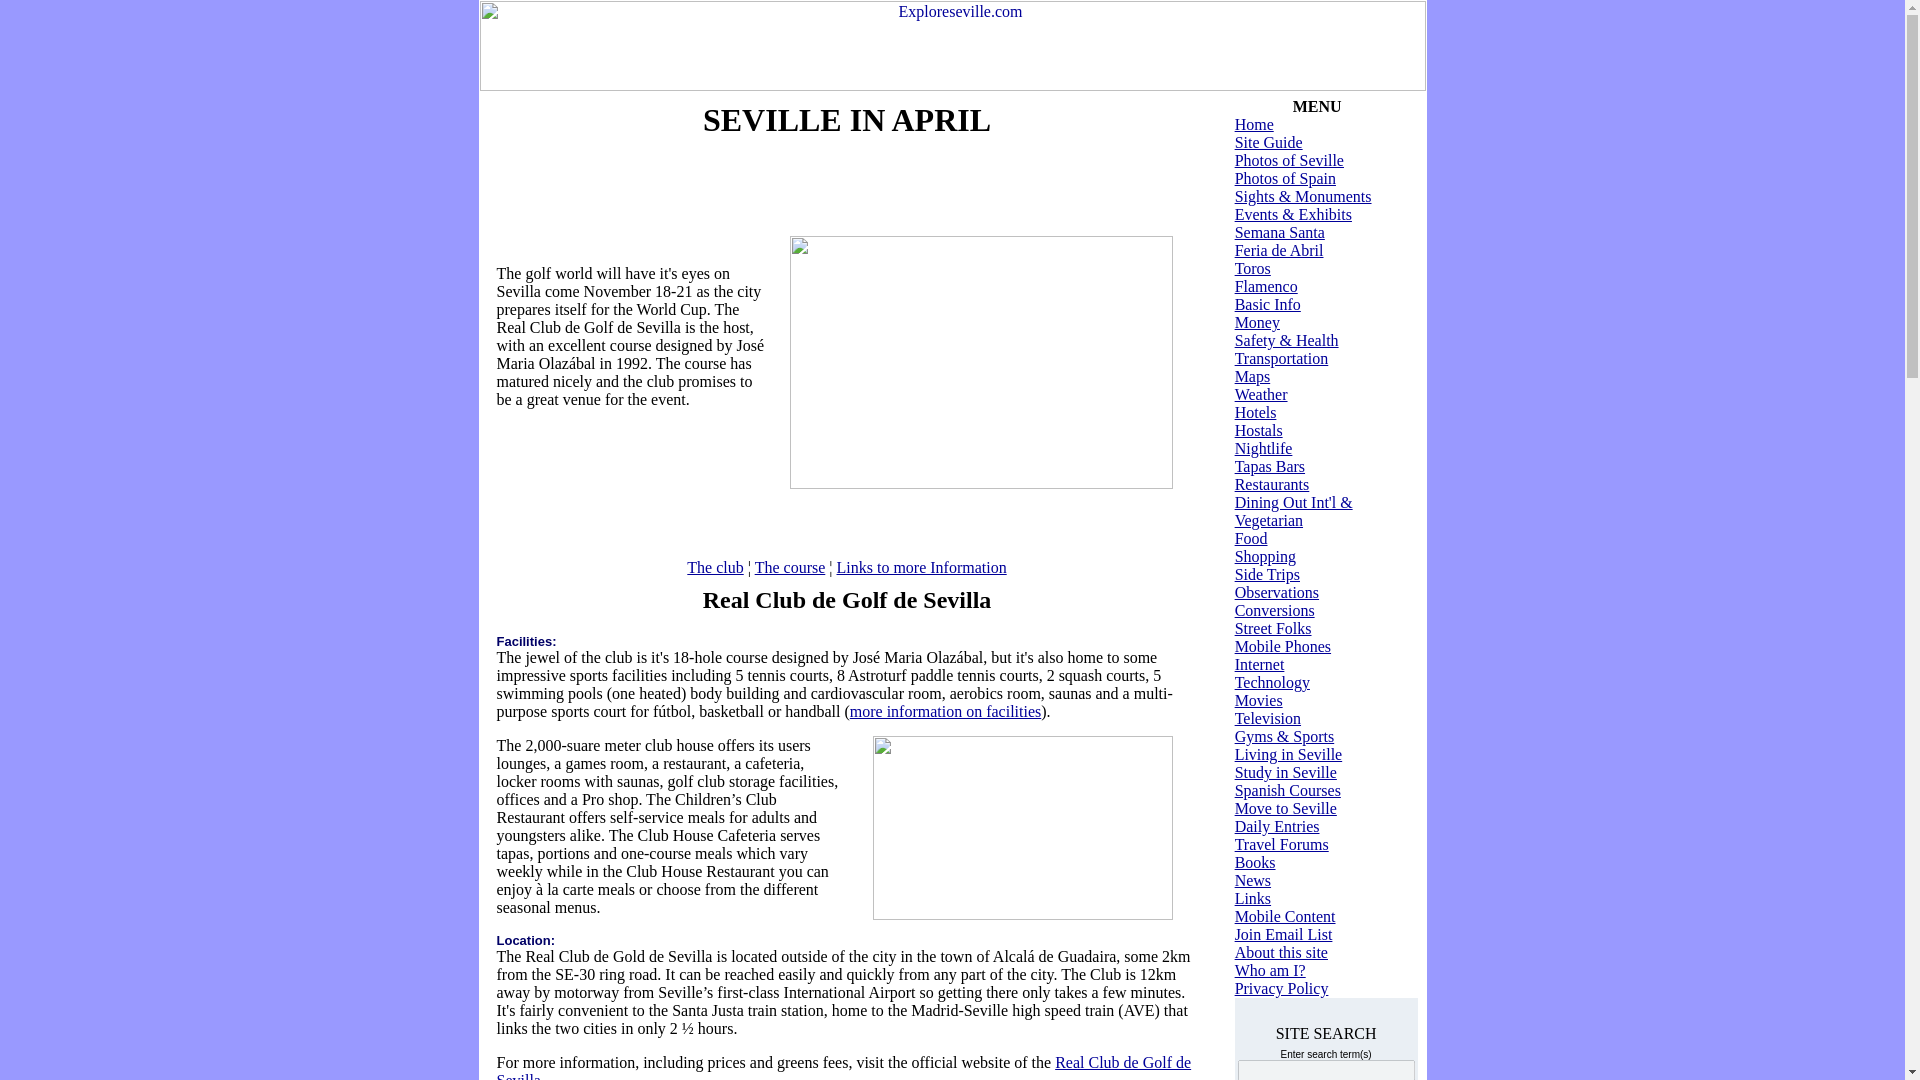  Describe the element at coordinates (1266, 574) in the screenshot. I see `Side Trips` at that location.